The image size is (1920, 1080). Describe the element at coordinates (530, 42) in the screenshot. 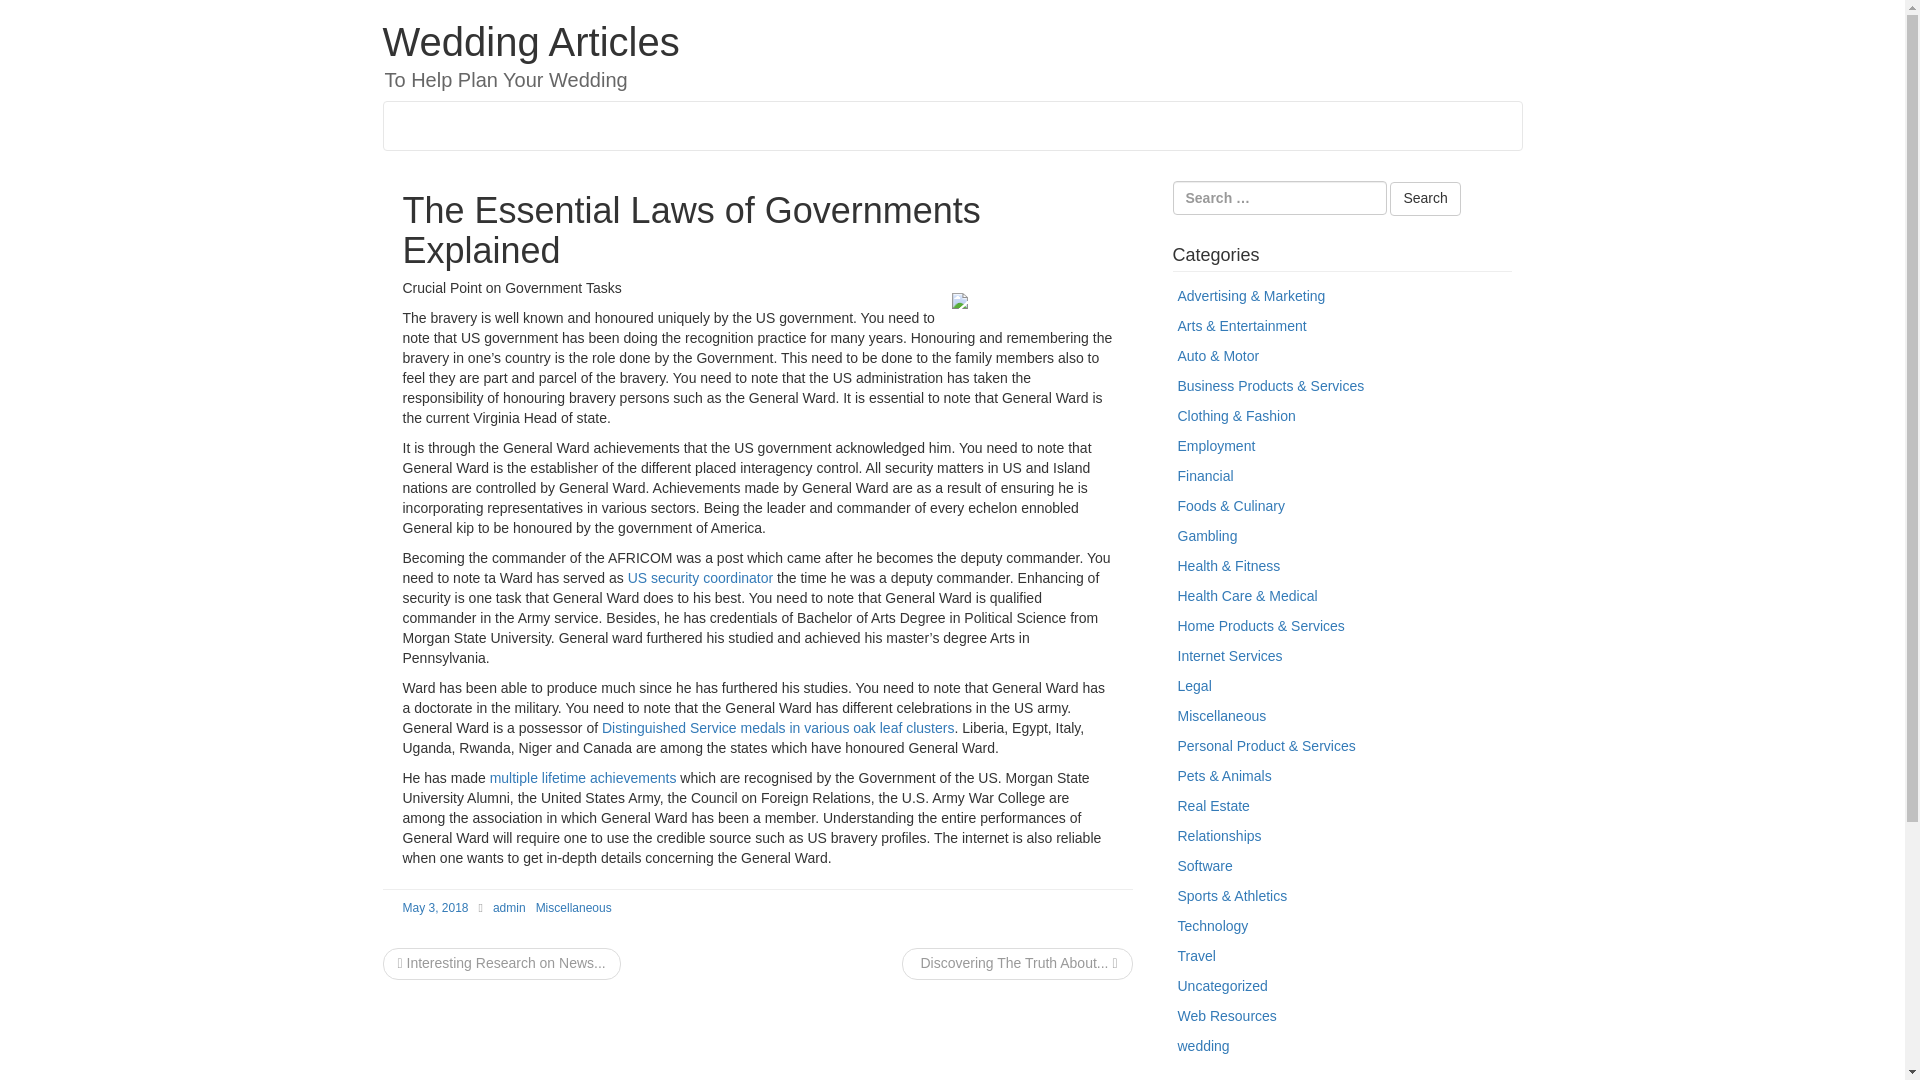

I see `Wedding Articles` at that location.